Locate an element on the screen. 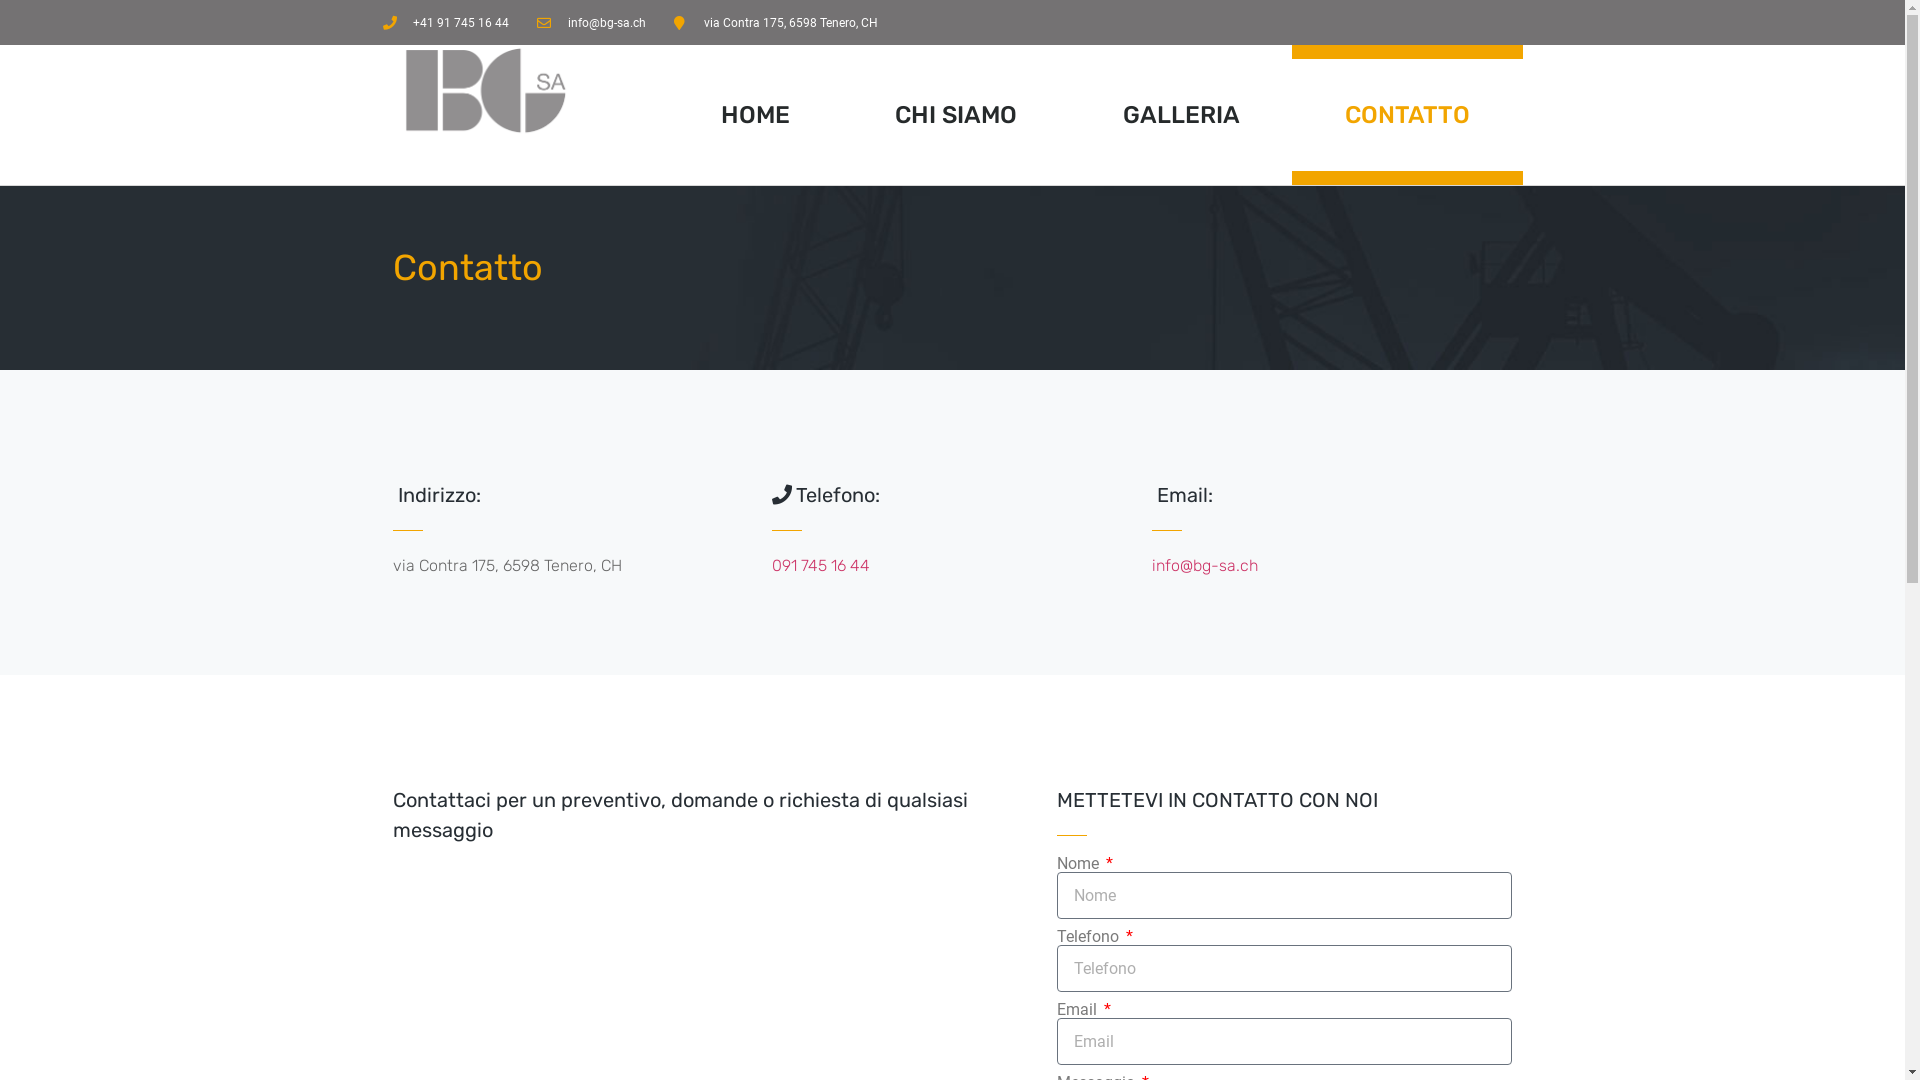  HOME is located at coordinates (755, 115).